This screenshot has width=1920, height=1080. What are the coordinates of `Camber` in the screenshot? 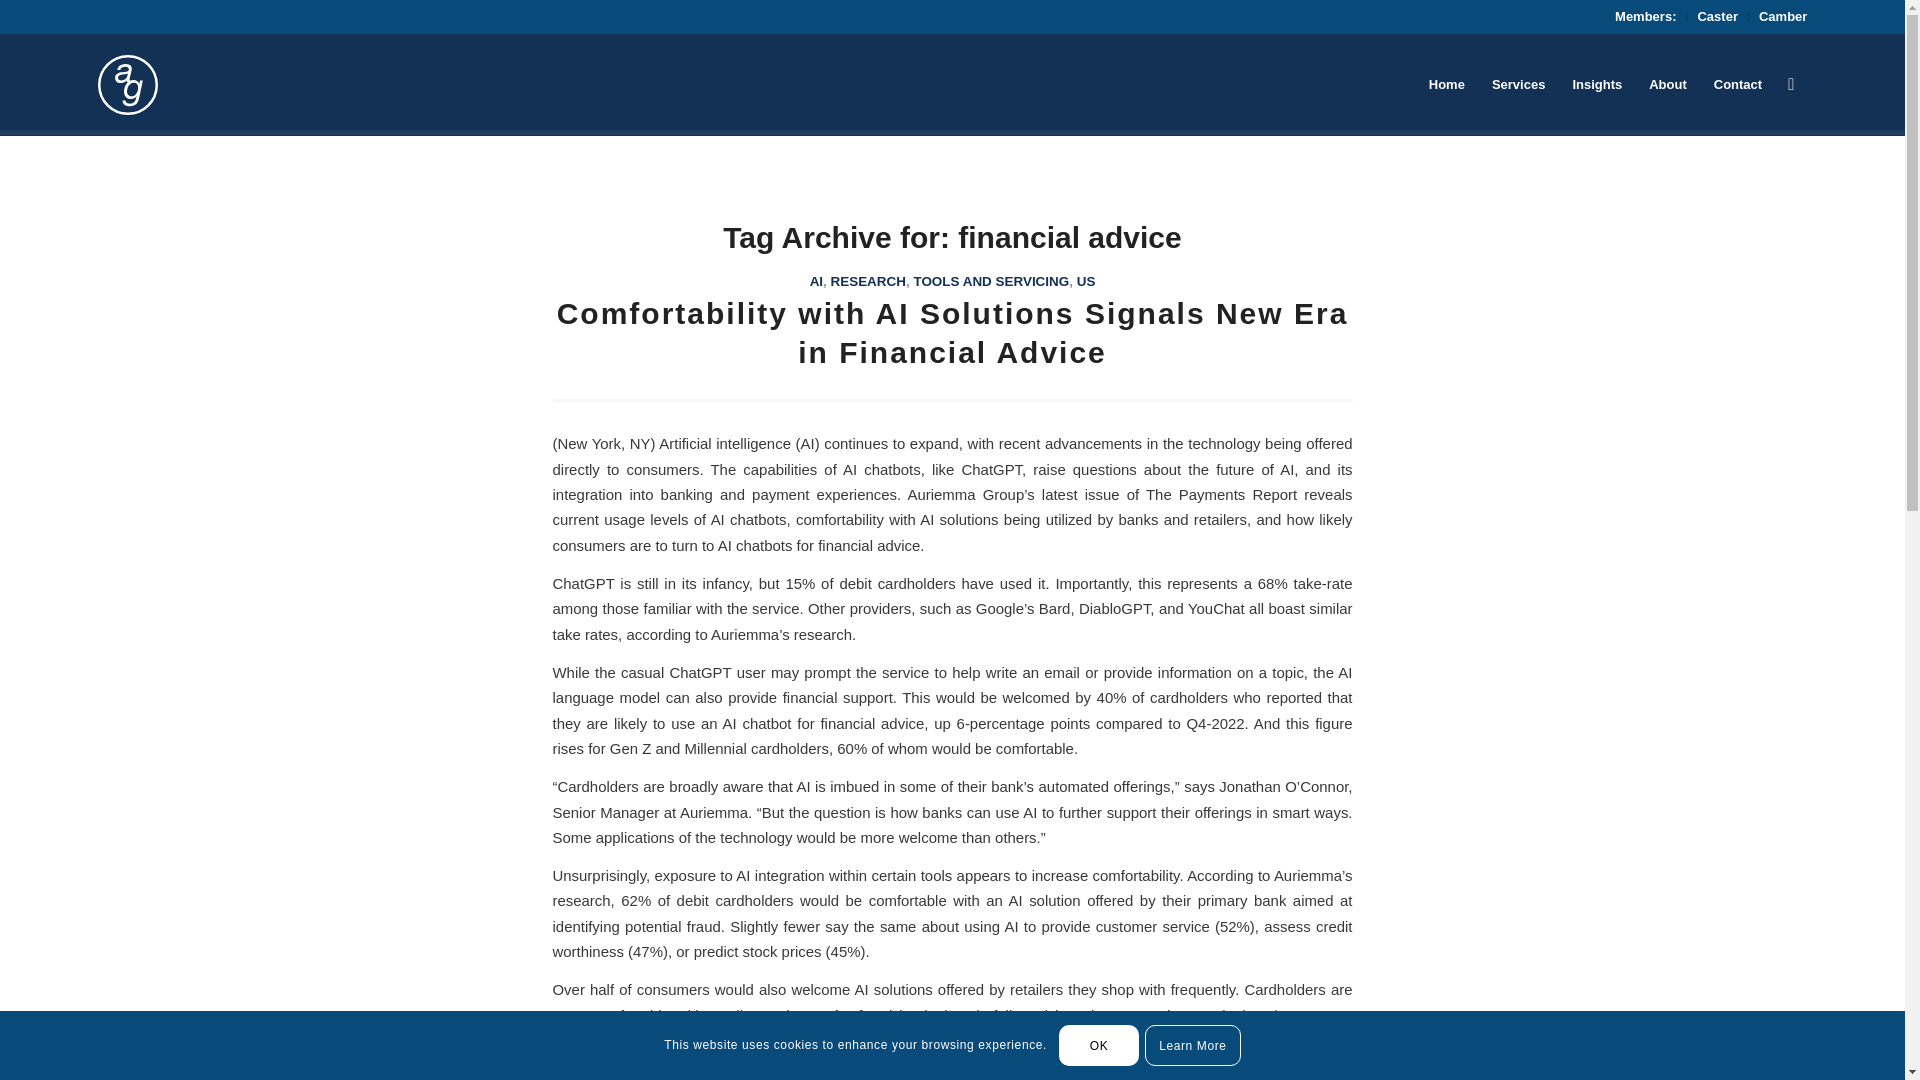 It's located at (1782, 16).